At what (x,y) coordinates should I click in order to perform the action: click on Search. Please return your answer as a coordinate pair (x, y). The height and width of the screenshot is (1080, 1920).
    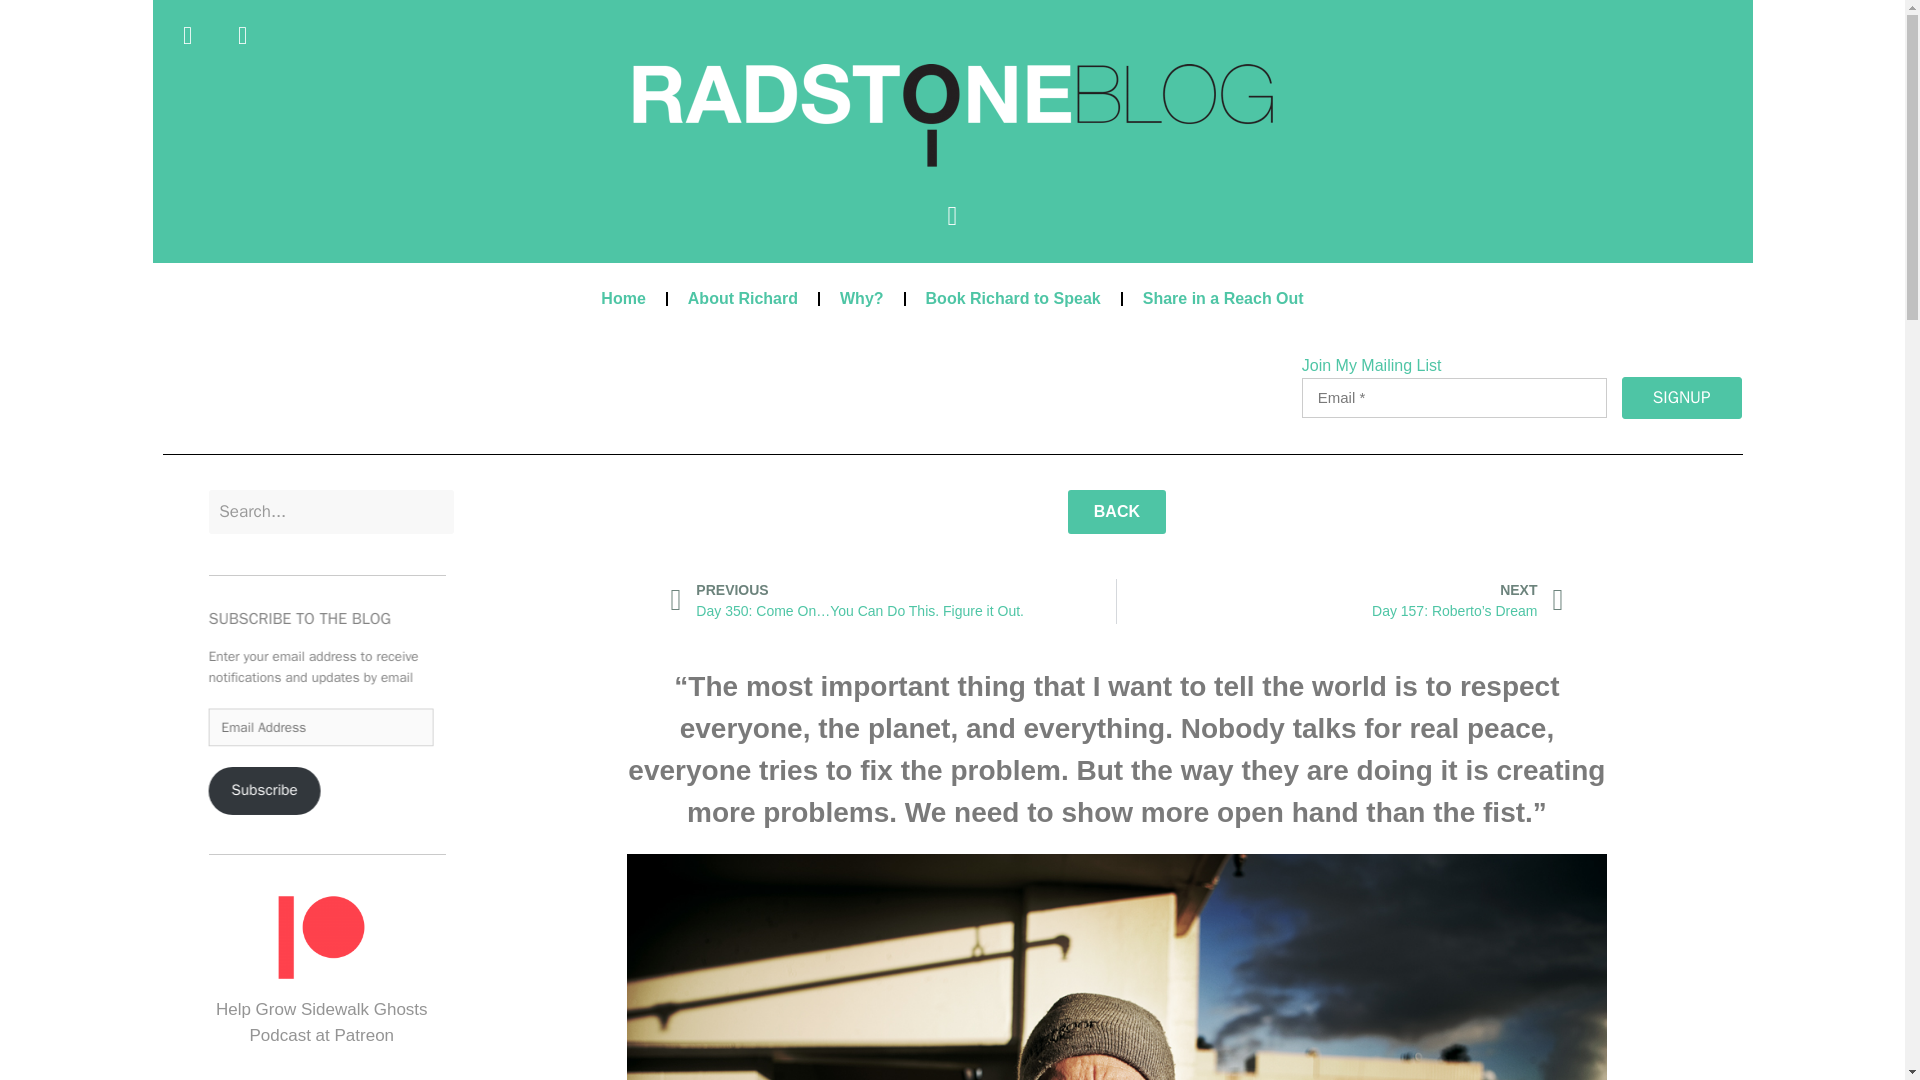
    Looking at the image, I should click on (331, 512).